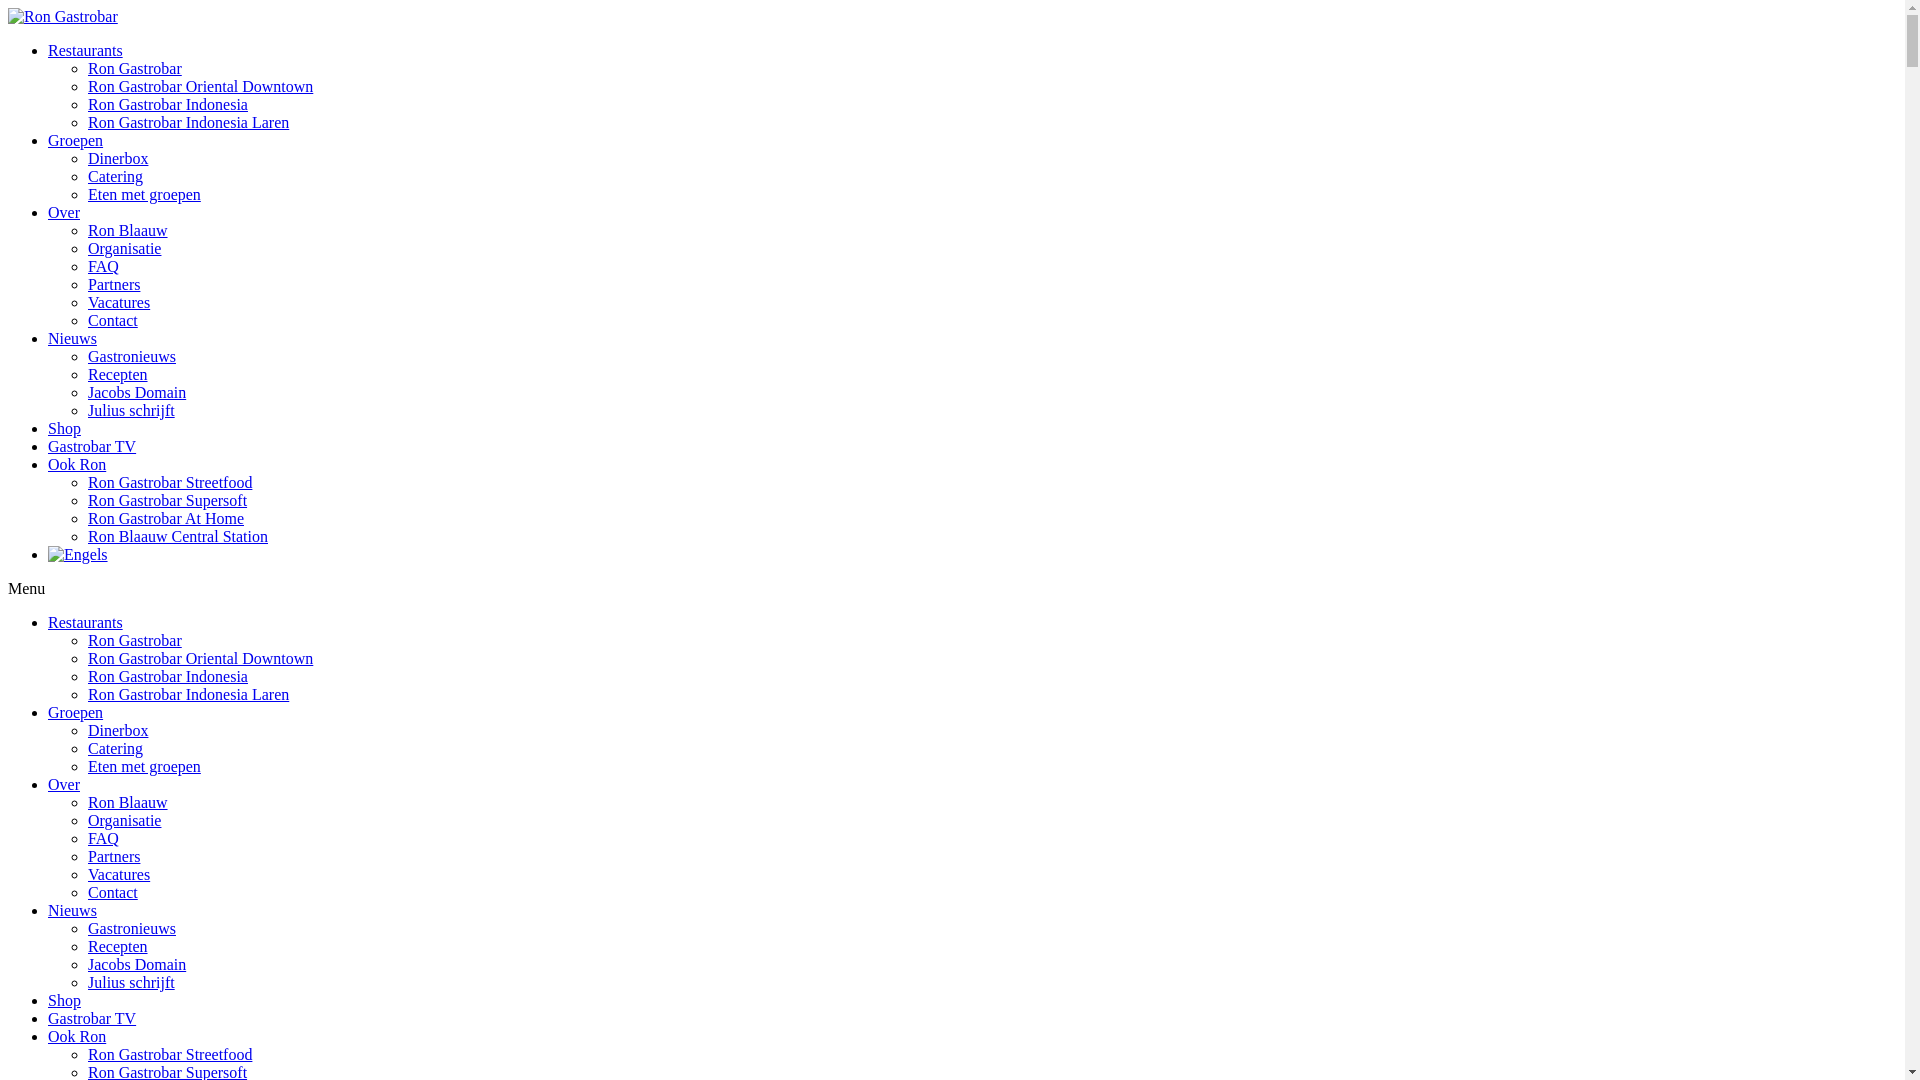  What do you see at coordinates (64, 1000) in the screenshot?
I see `Shop` at bounding box center [64, 1000].